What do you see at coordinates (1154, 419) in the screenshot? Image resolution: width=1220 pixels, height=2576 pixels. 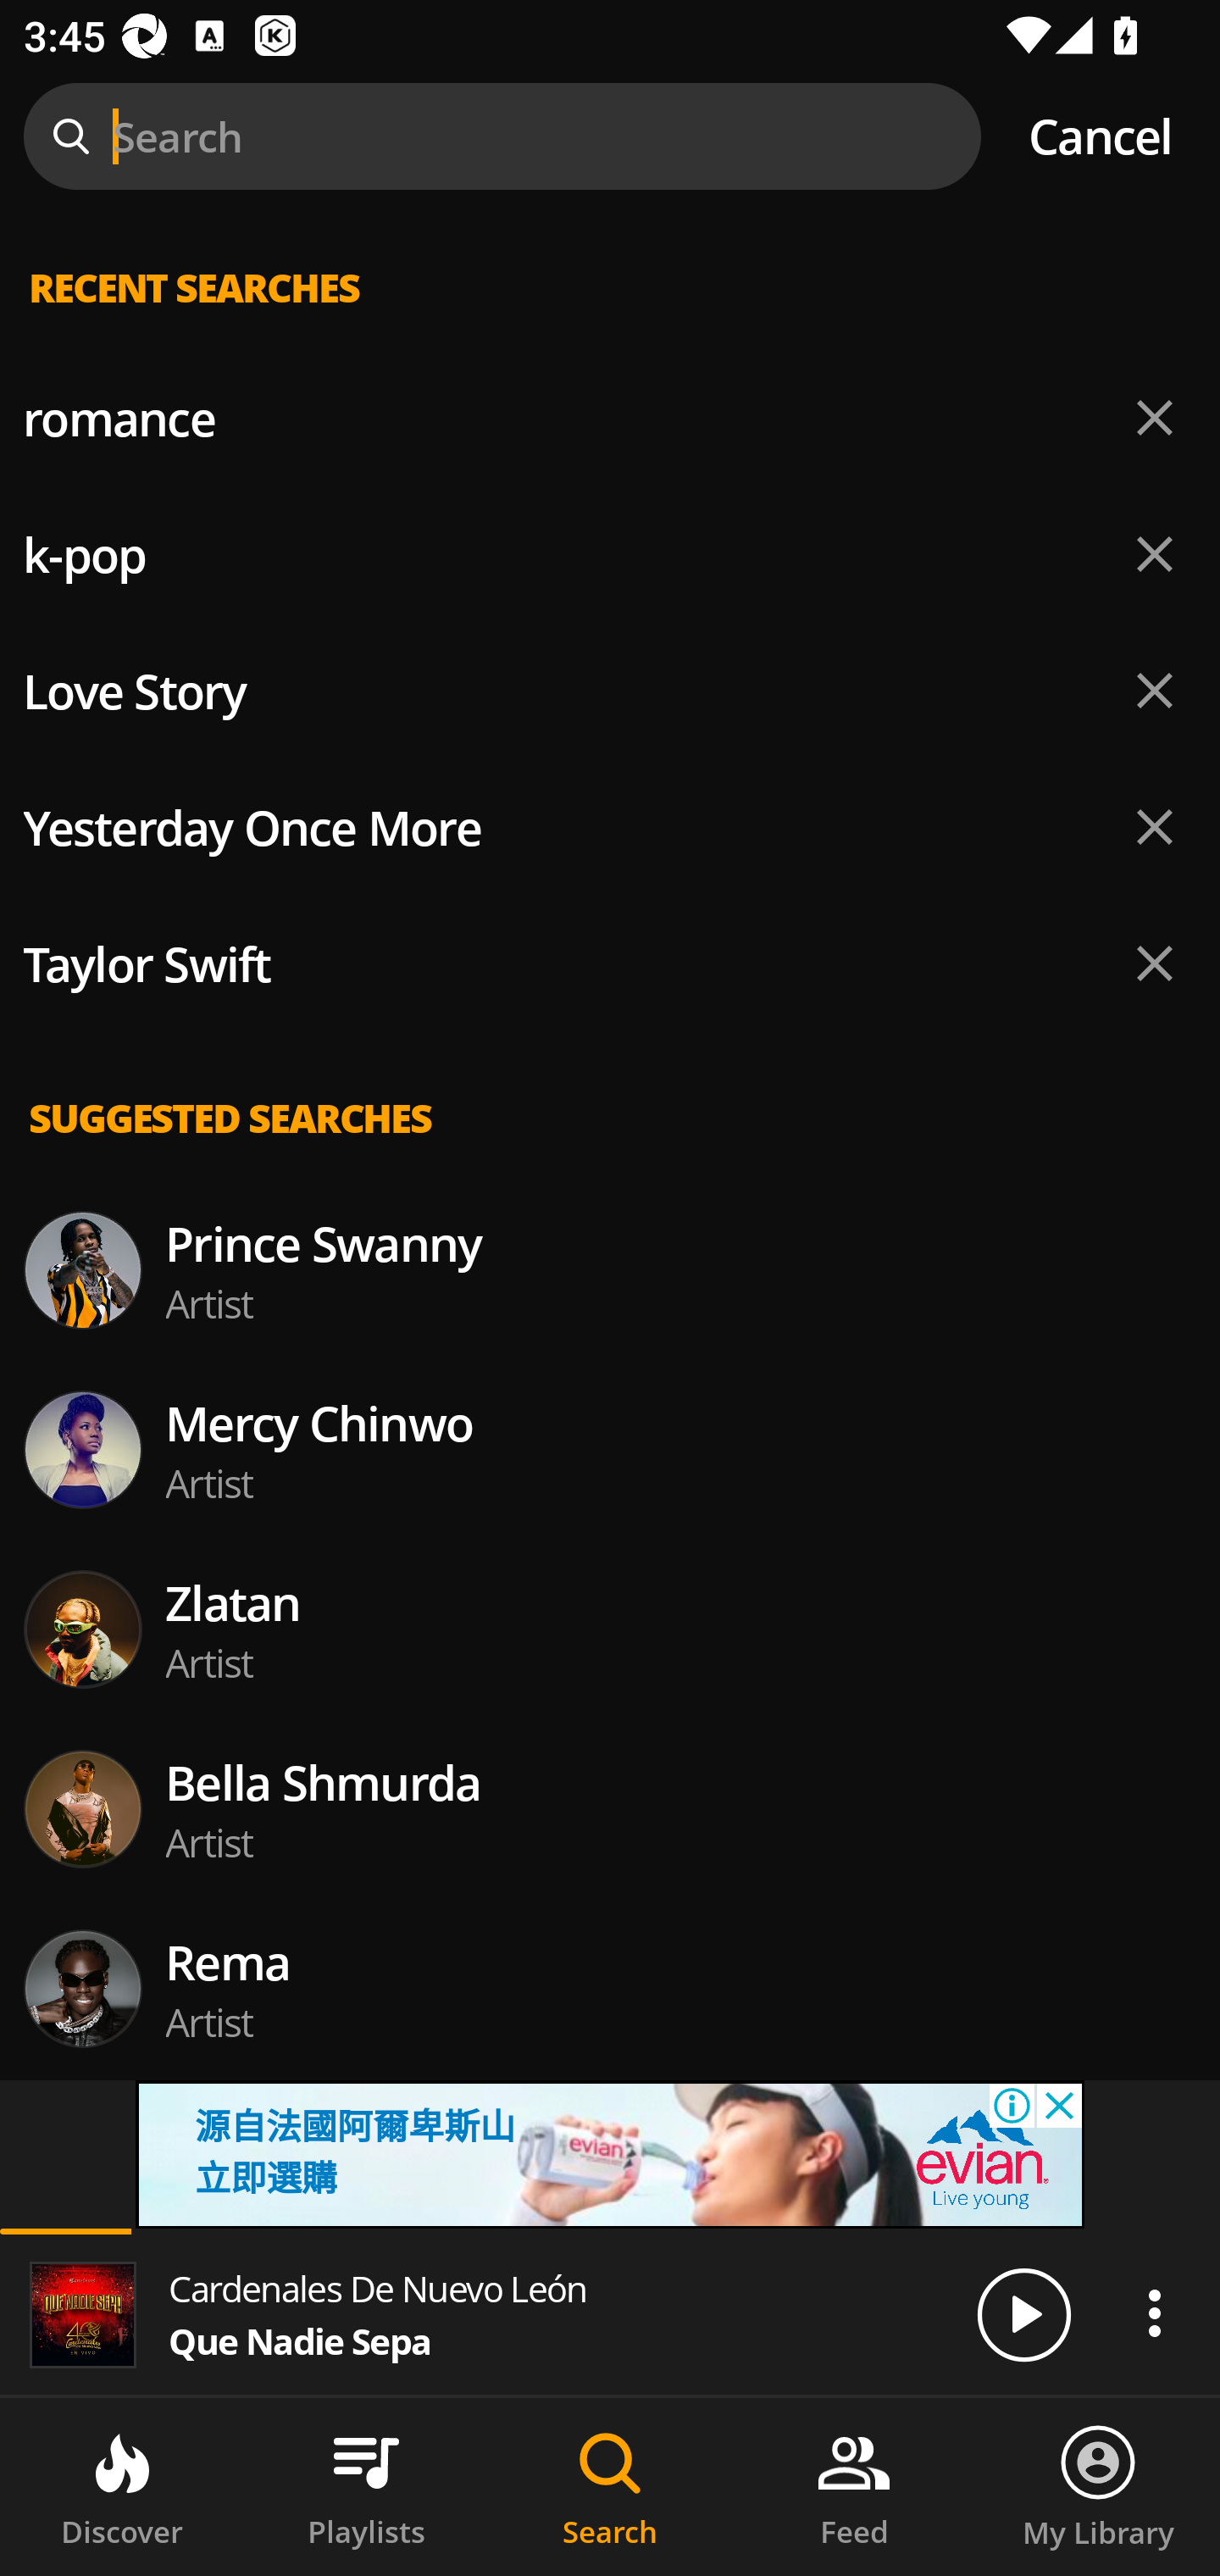 I see `Delete` at bounding box center [1154, 419].